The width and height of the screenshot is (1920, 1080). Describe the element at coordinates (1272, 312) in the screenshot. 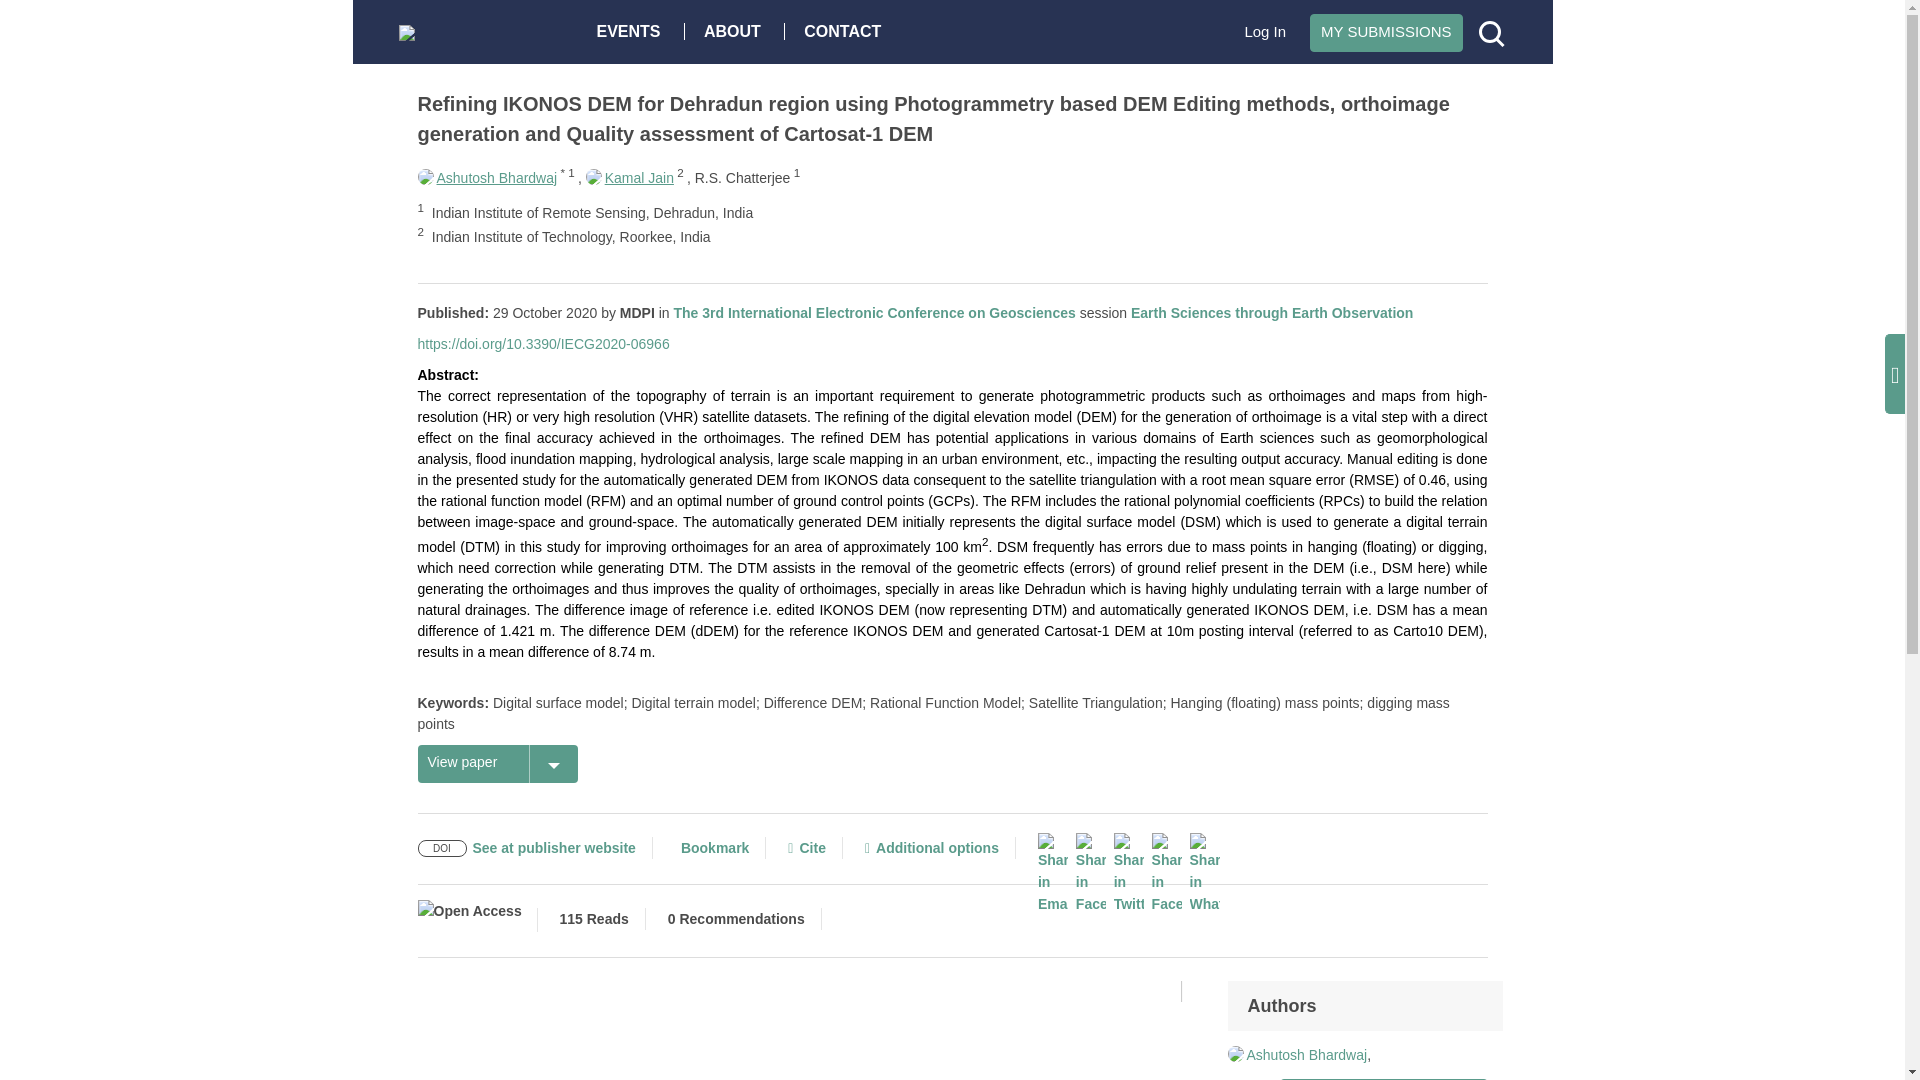

I see `Earth Sciences through Earth Observation` at that location.